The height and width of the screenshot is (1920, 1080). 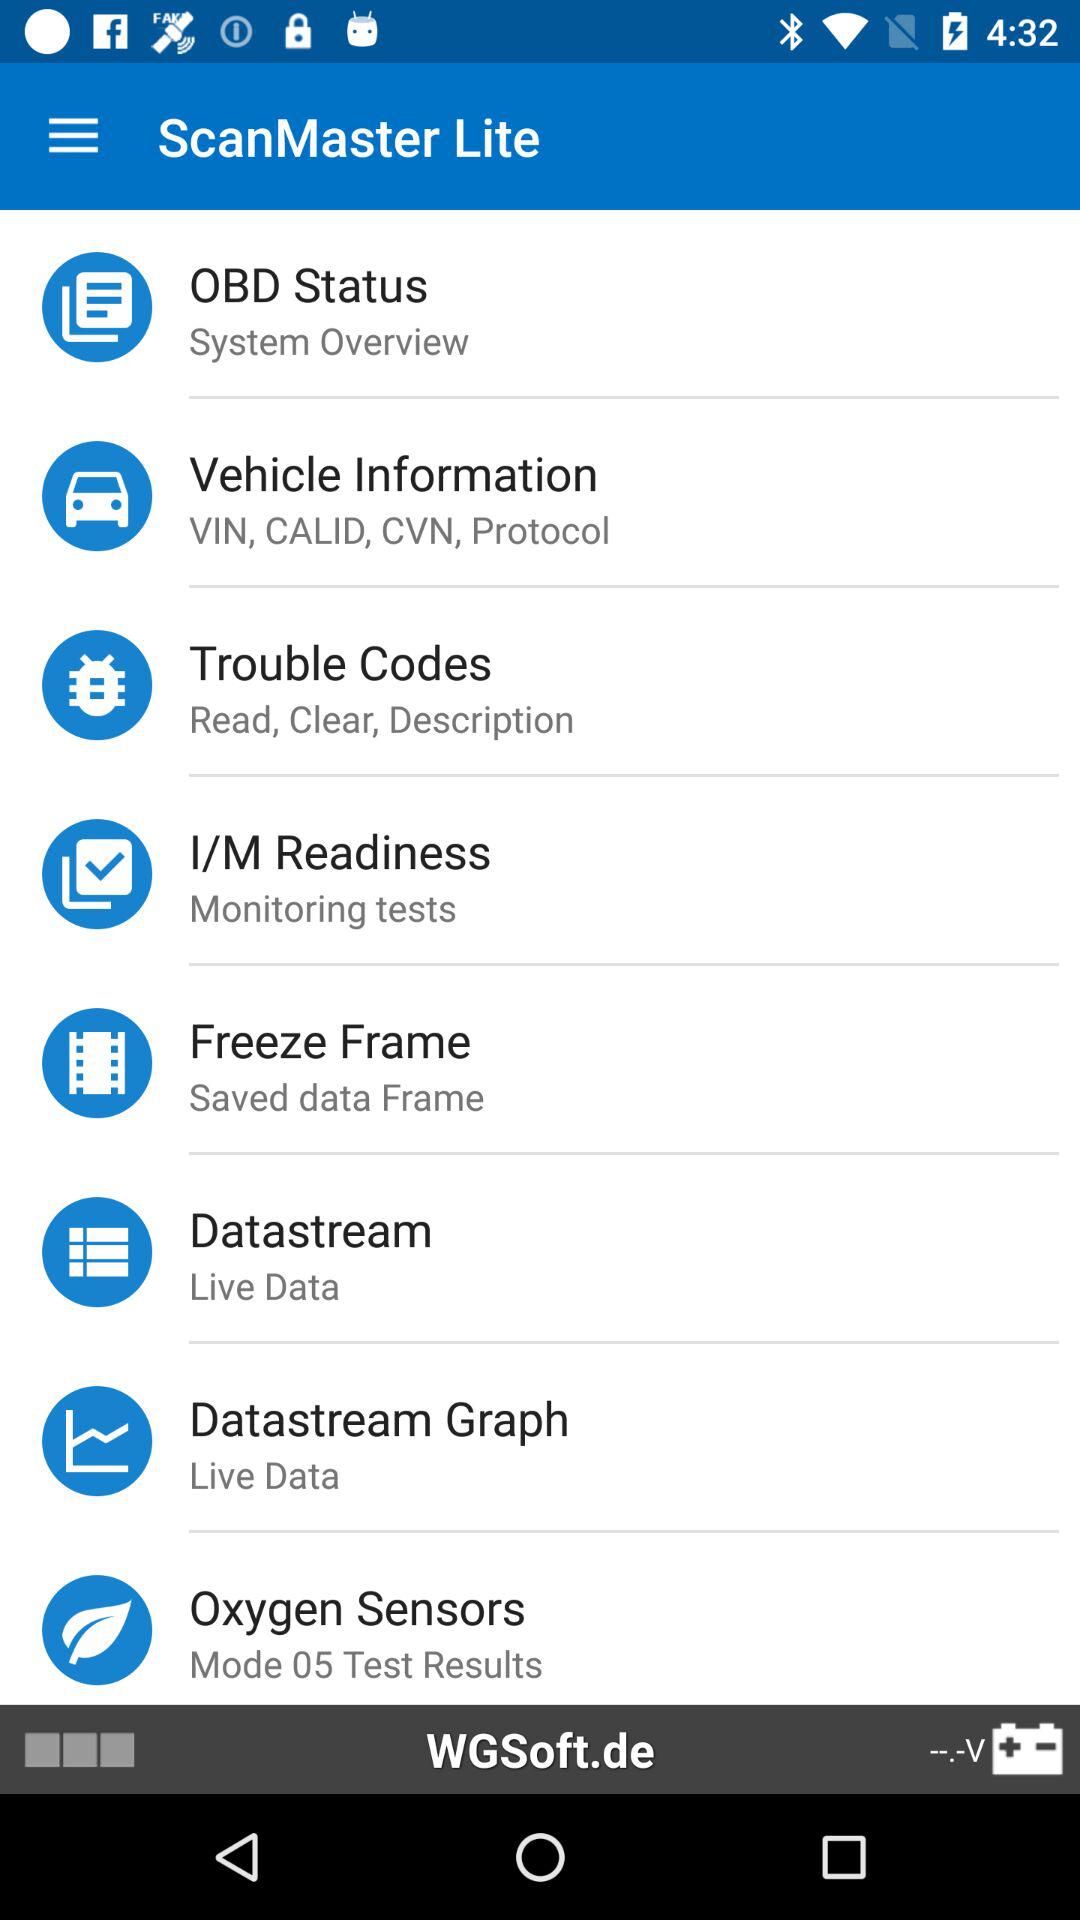 I want to click on turn off the app next to the scanmaster lite, so click(x=73, y=136).